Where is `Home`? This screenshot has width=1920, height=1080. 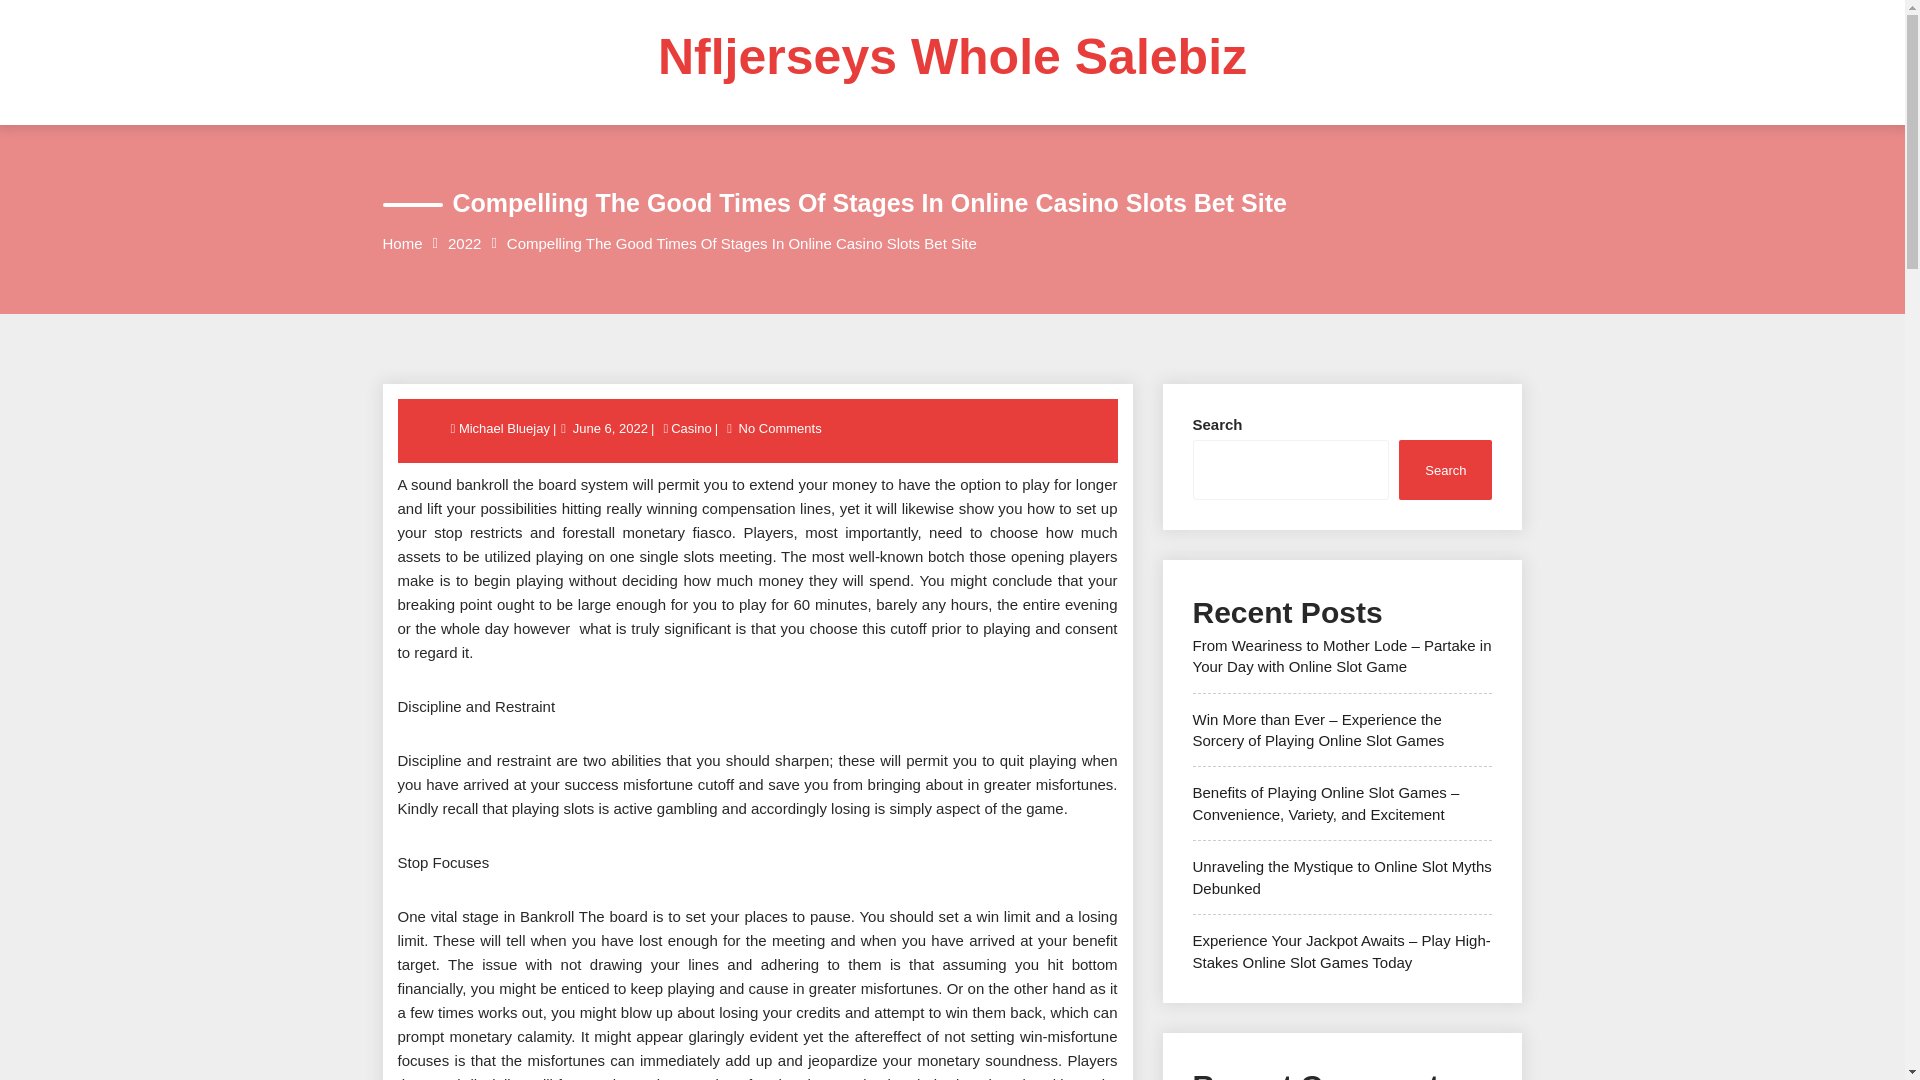 Home is located at coordinates (402, 242).